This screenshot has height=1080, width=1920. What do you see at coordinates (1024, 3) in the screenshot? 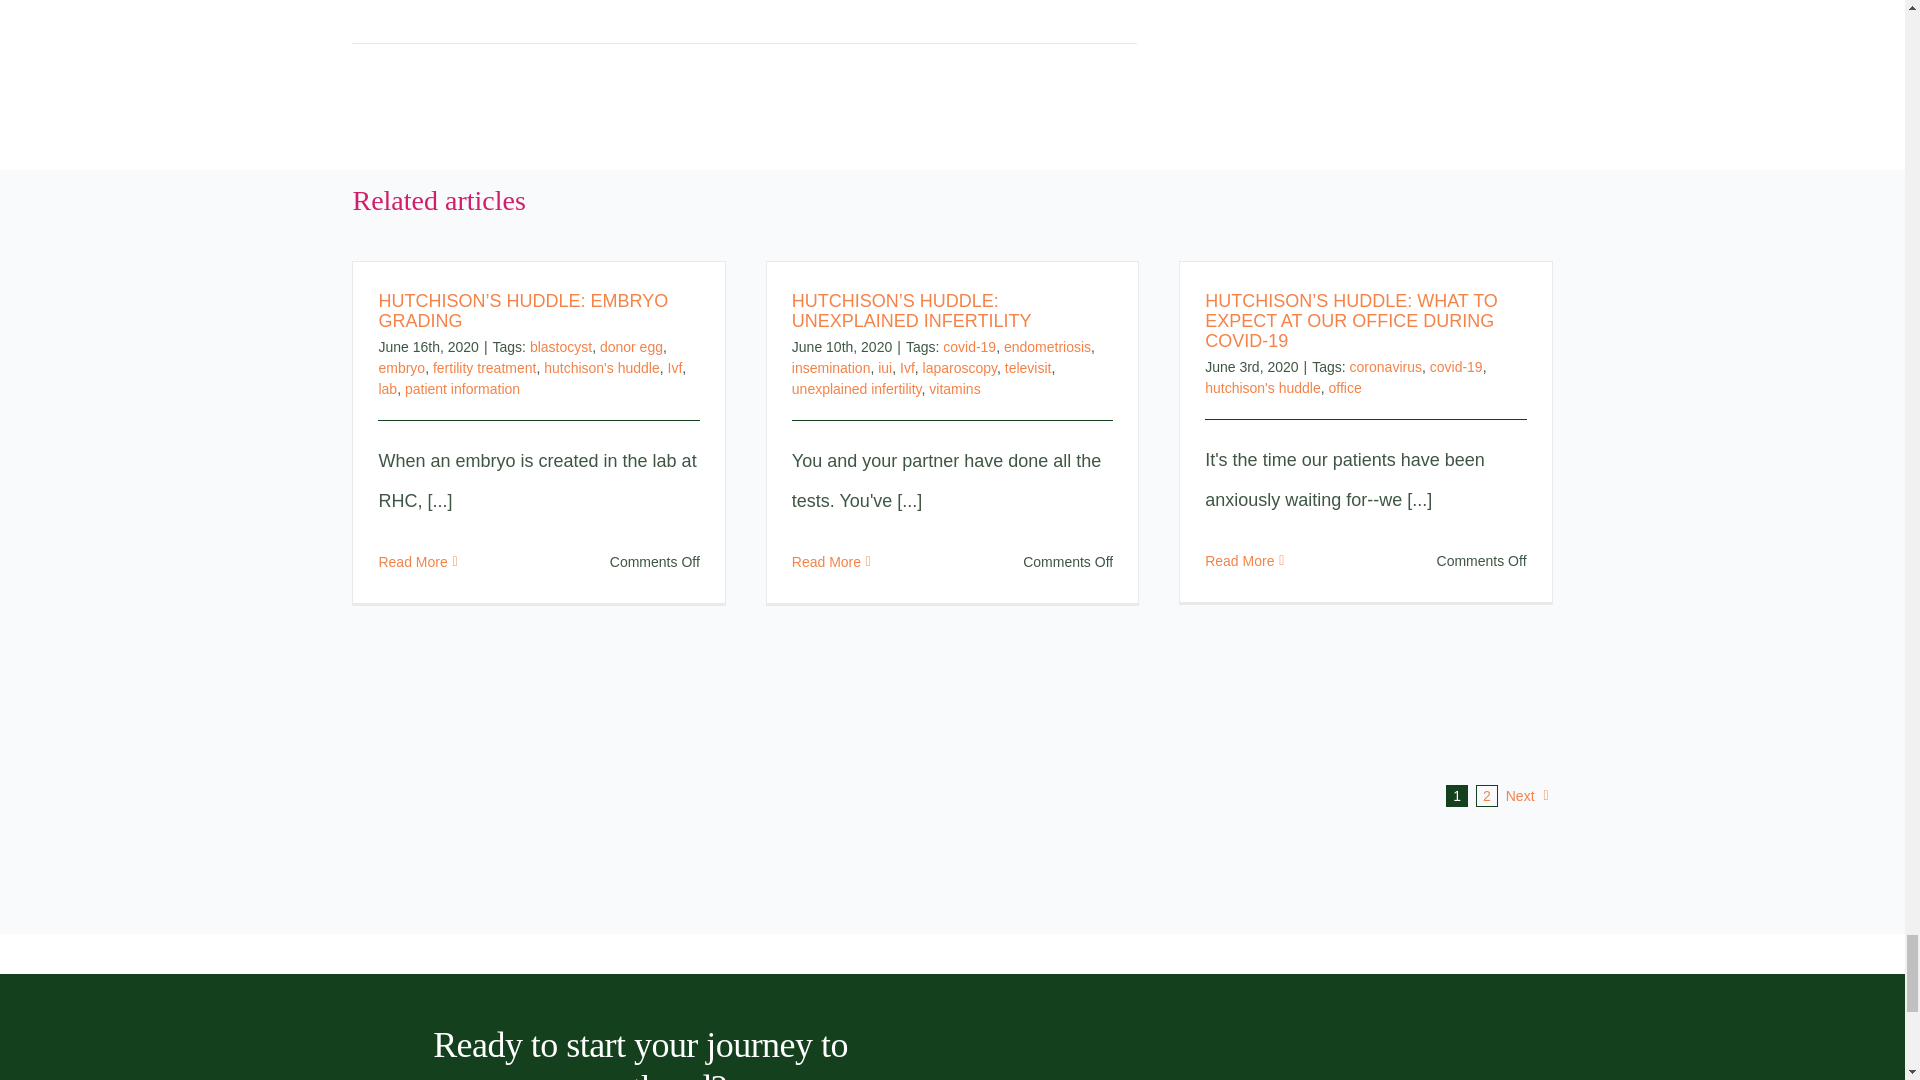
I see `LinkedIn` at bounding box center [1024, 3].